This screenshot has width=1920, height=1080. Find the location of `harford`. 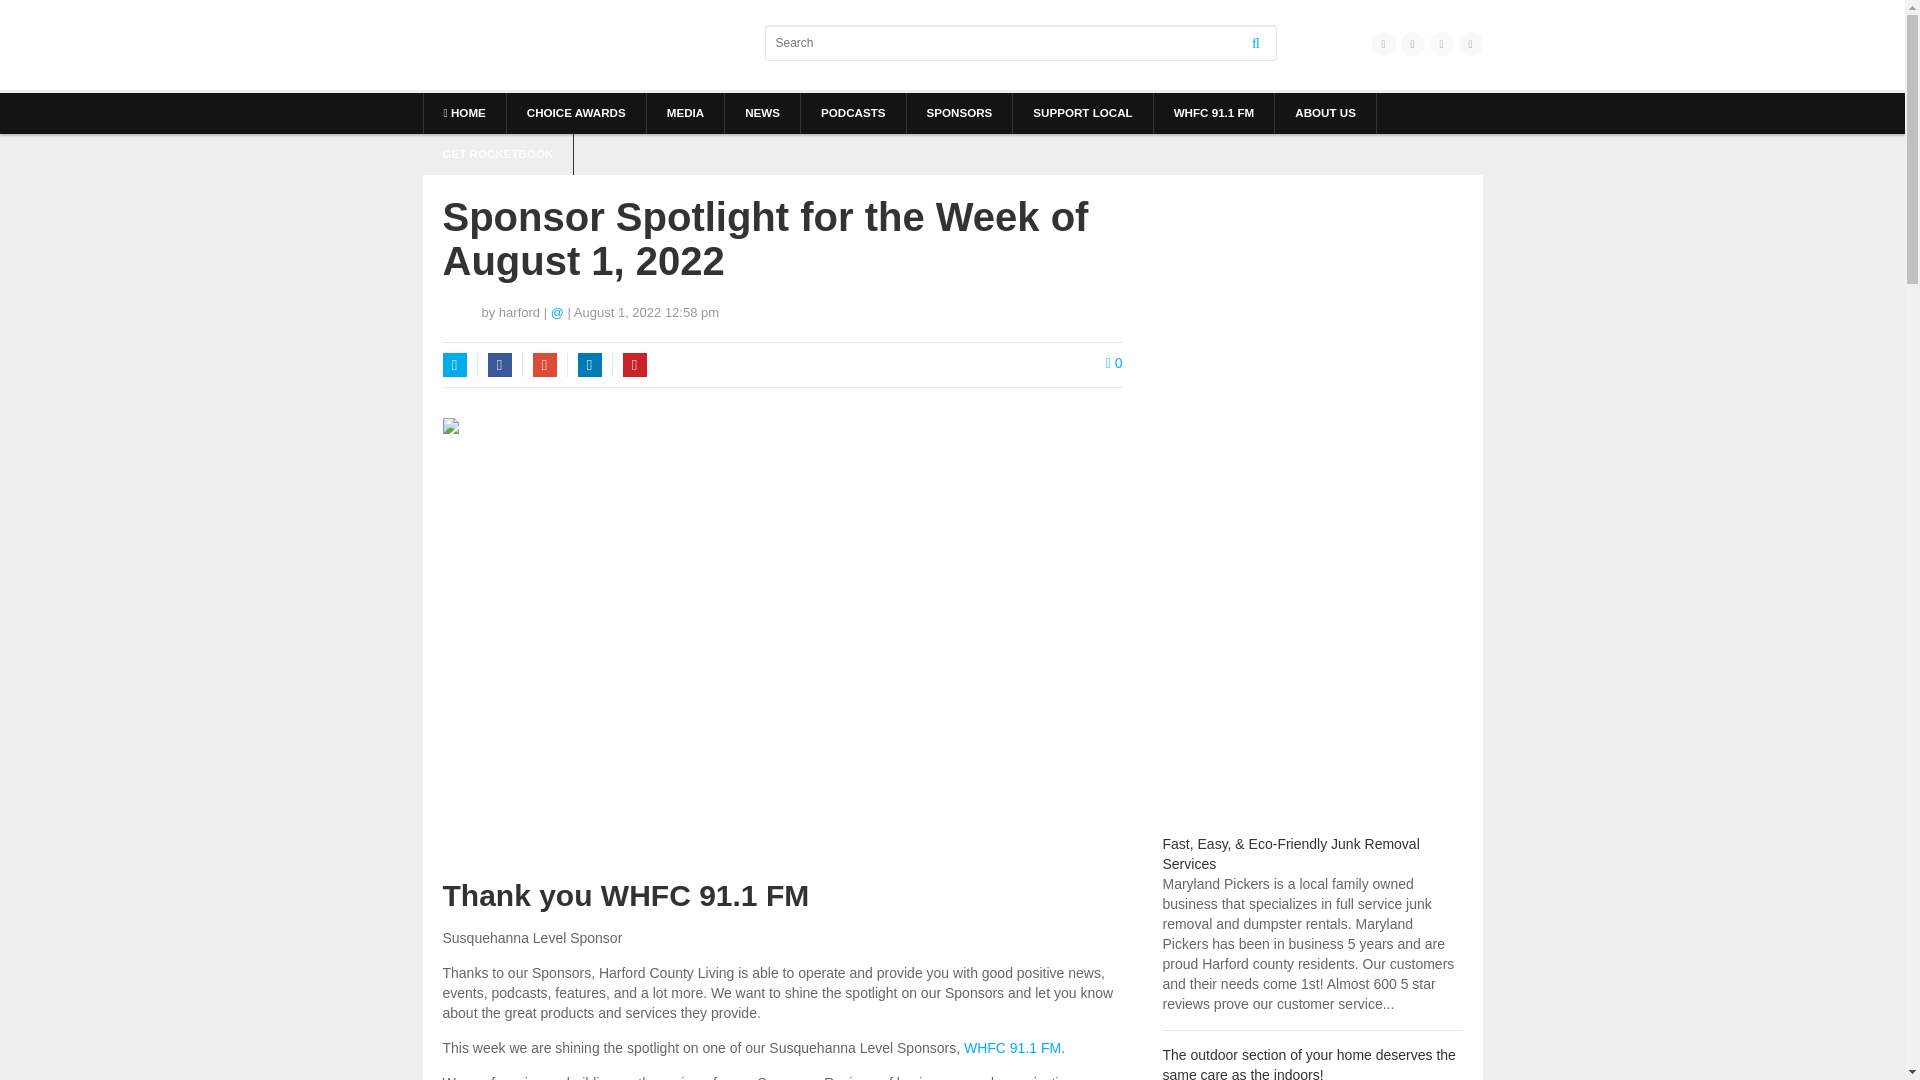

harford is located at coordinates (519, 312).